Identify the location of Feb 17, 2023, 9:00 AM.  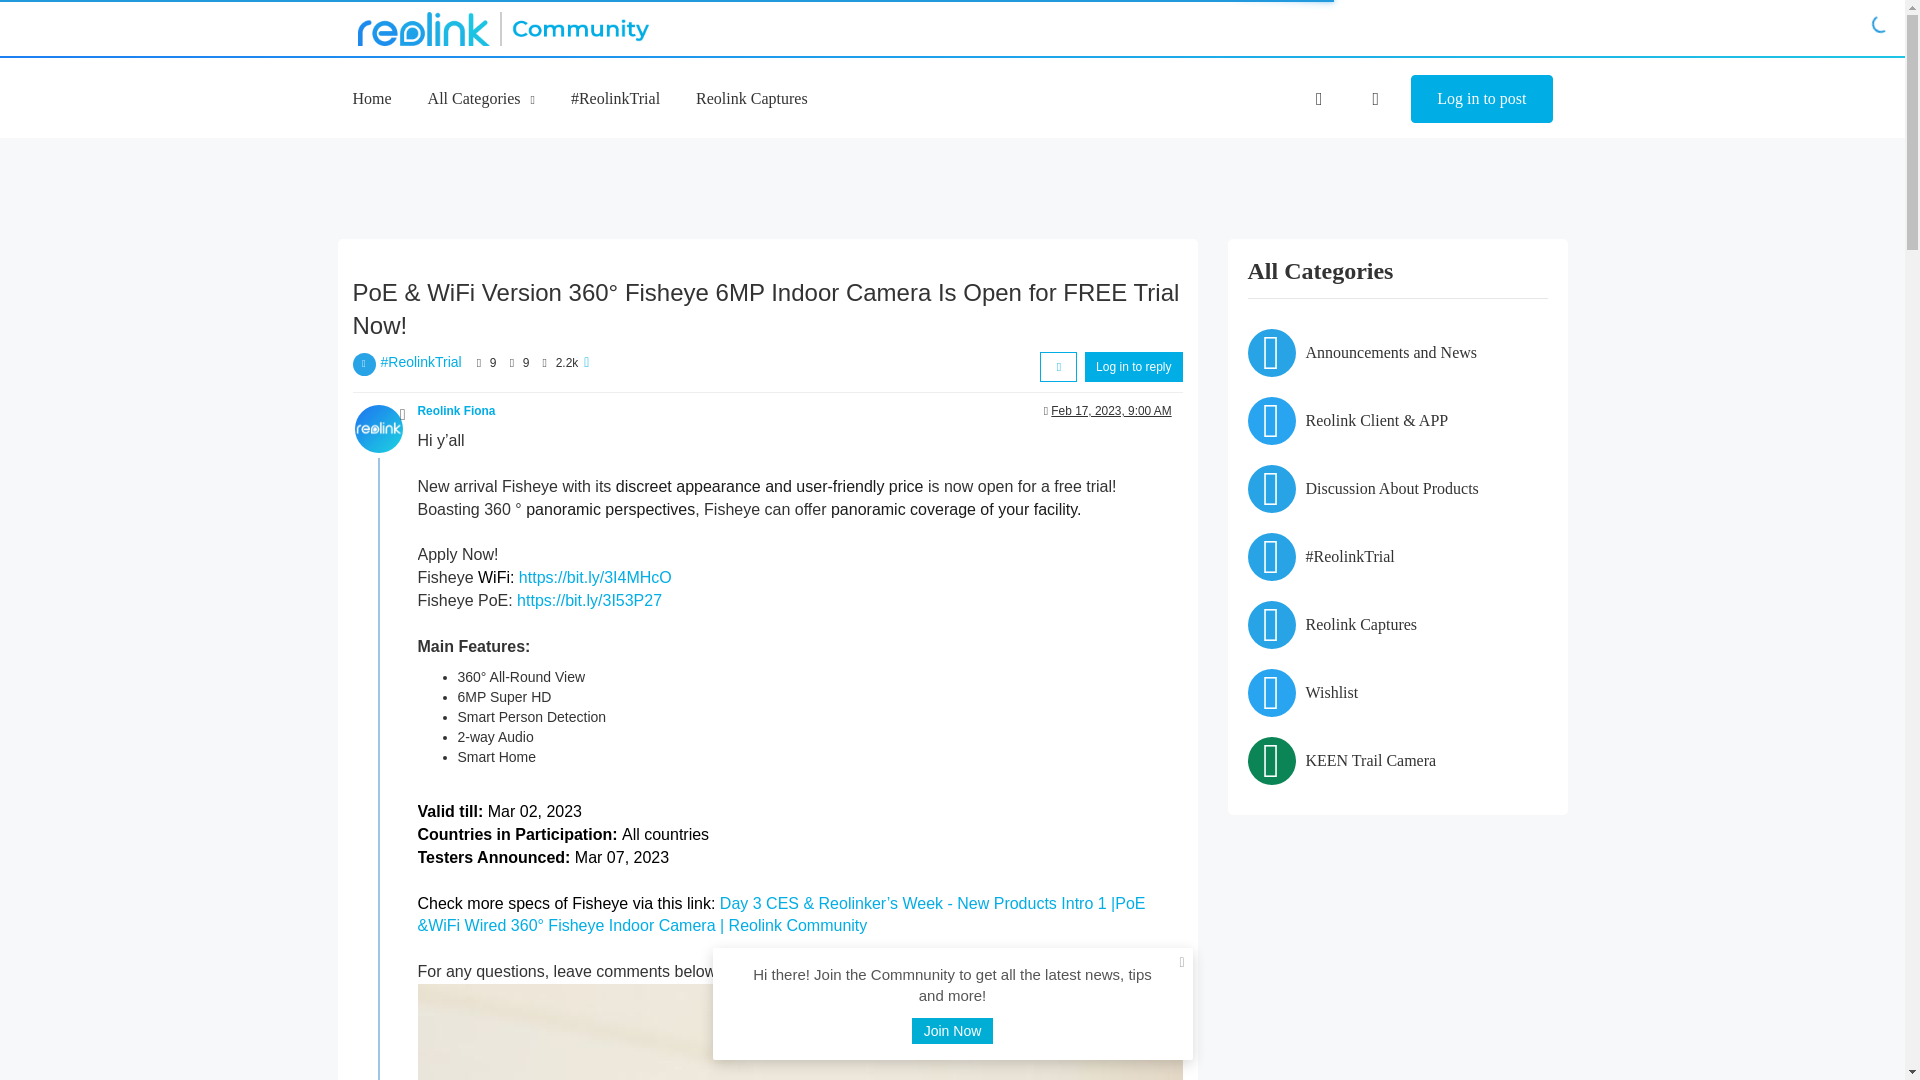
(1110, 410).